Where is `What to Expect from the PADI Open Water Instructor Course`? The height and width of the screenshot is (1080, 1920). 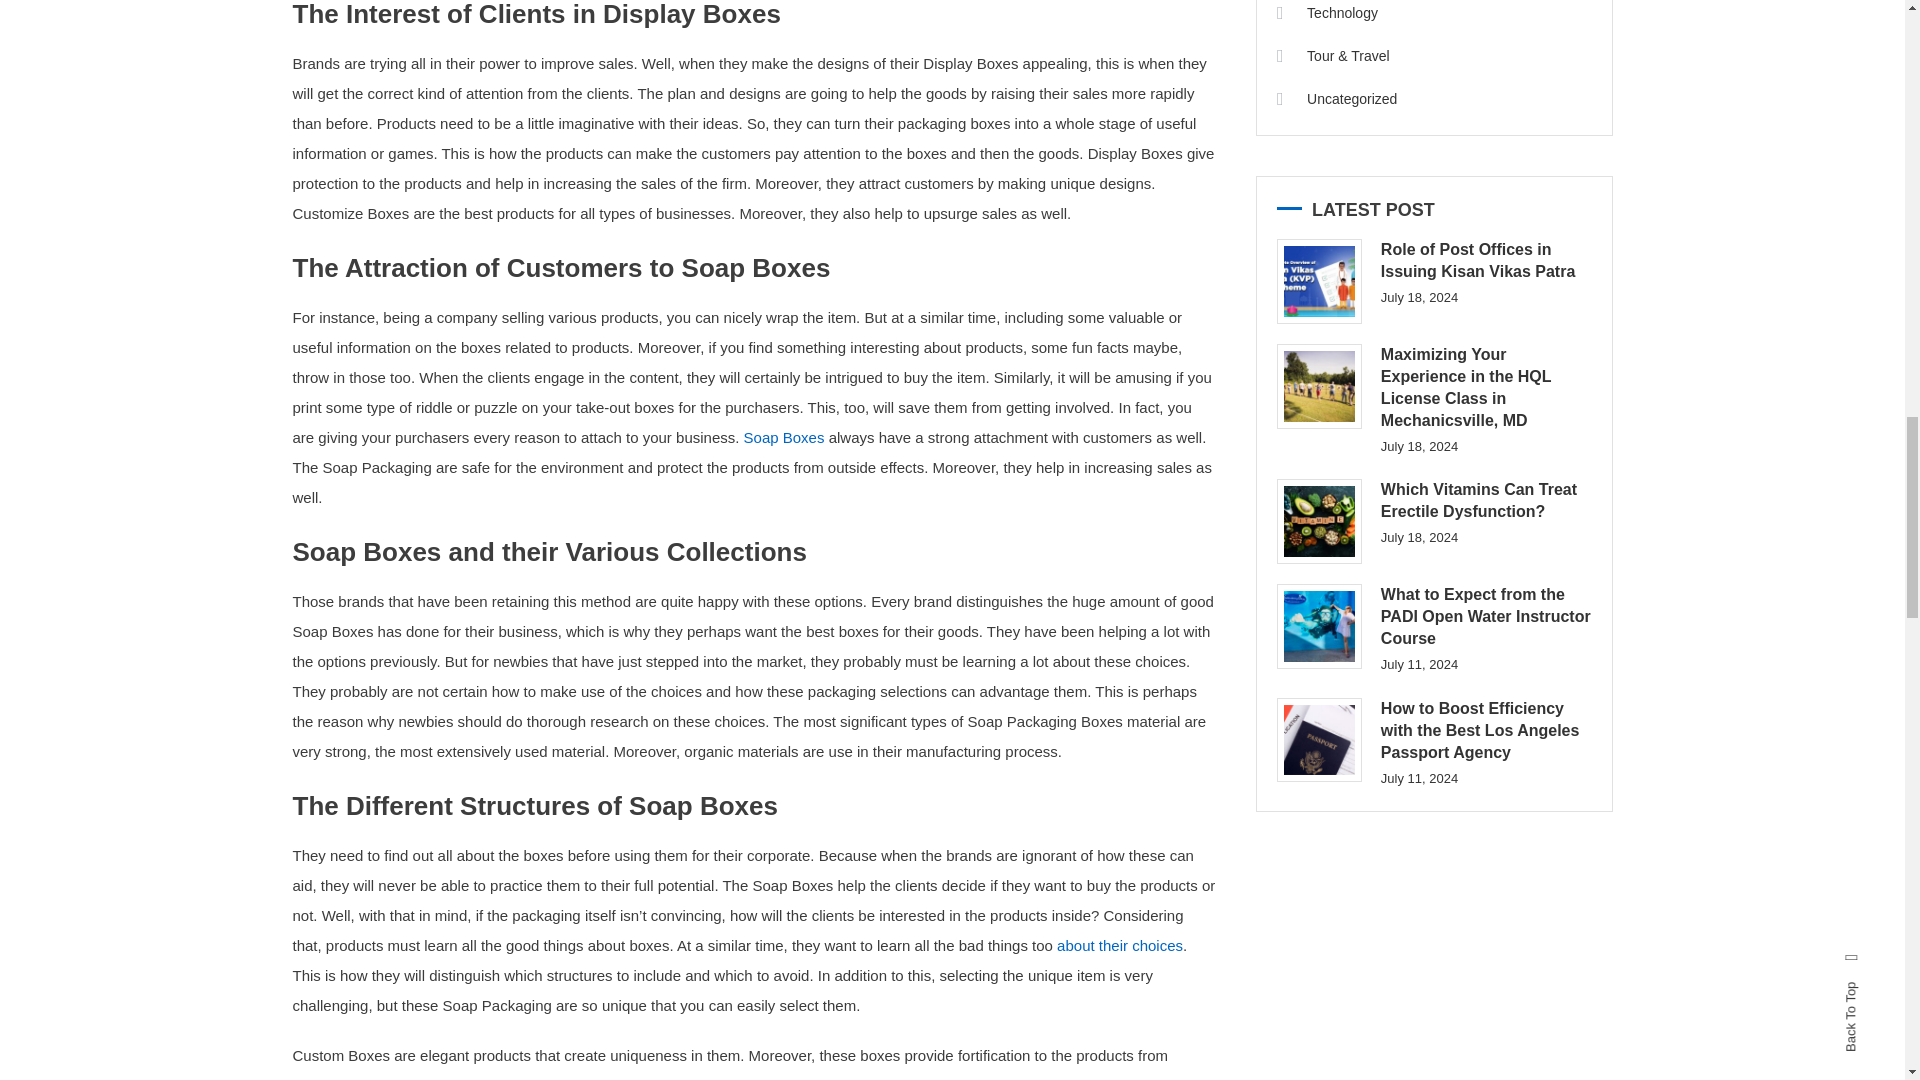 What to Expect from the PADI Open Water Instructor Course is located at coordinates (1318, 626).